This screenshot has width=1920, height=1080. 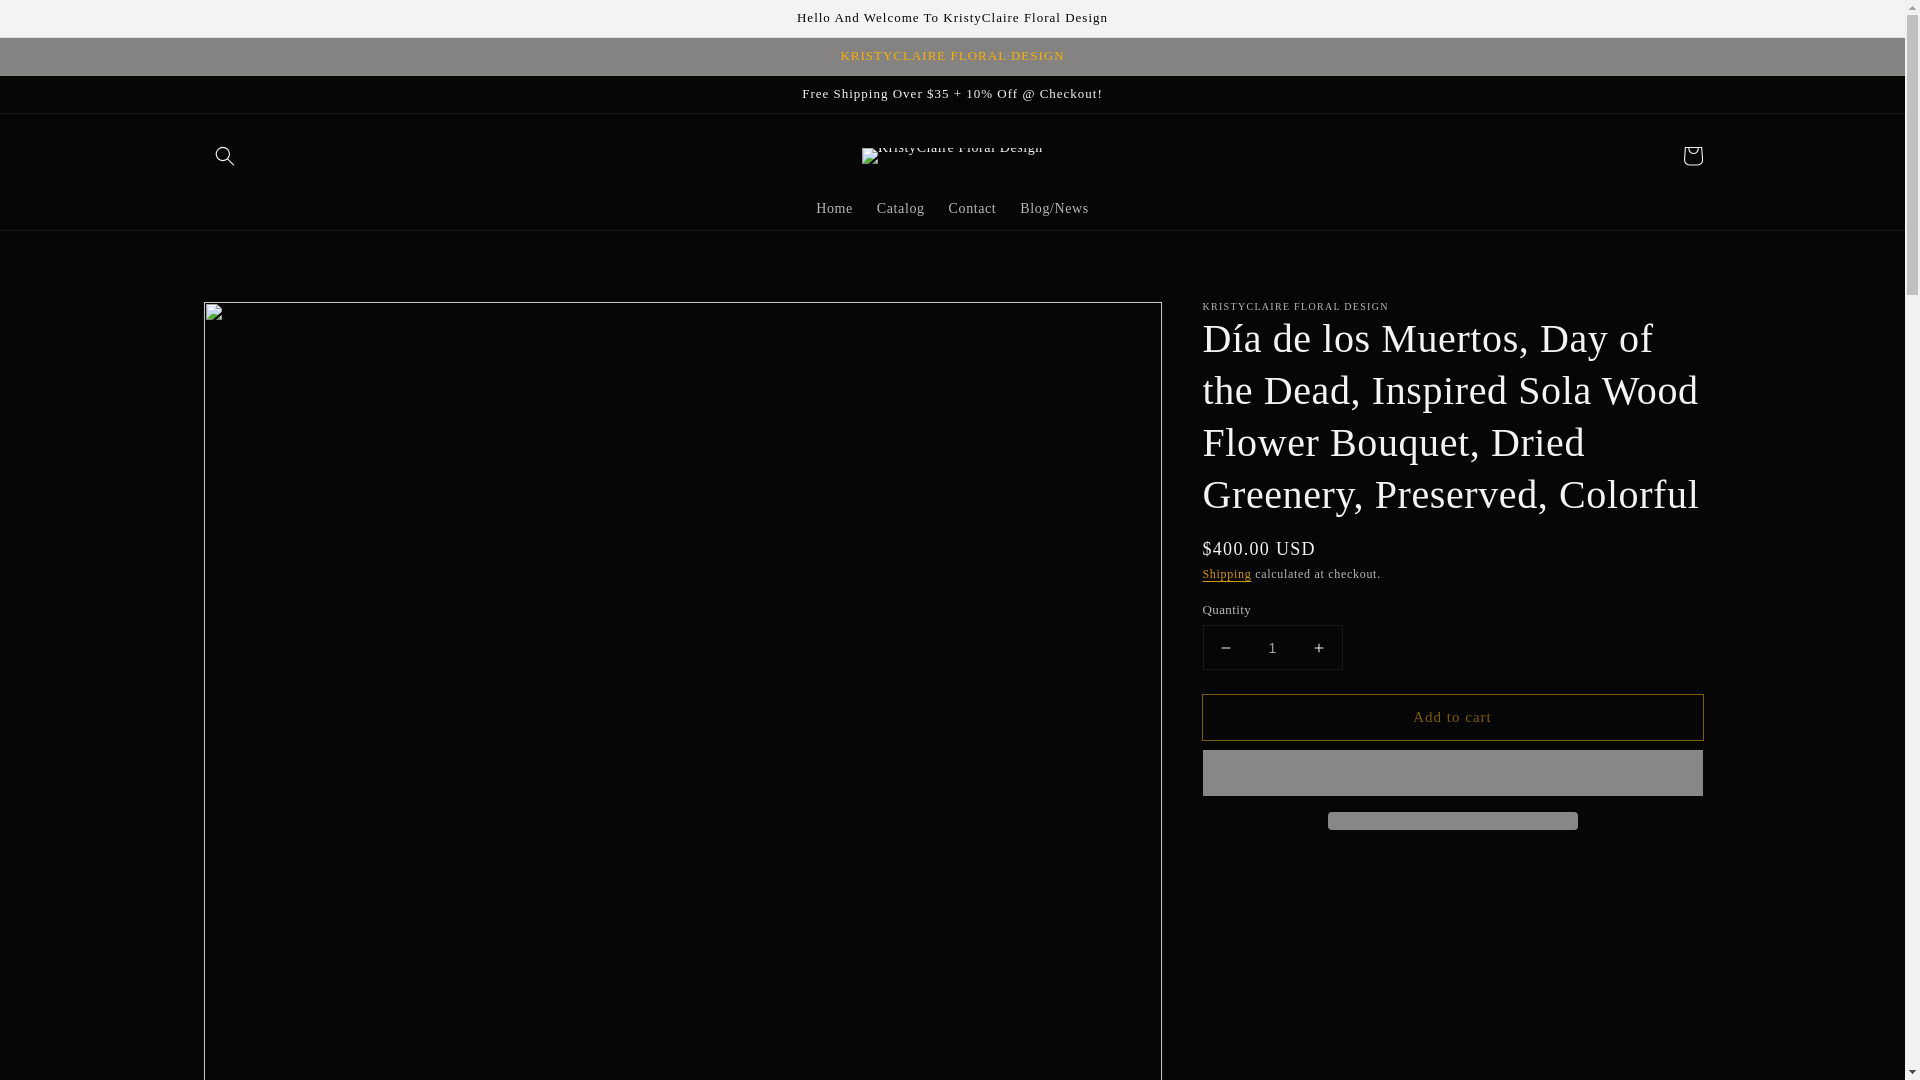 What do you see at coordinates (1451, 717) in the screenshot?
I see `Add to cart` at bounding box center [1451, 717].